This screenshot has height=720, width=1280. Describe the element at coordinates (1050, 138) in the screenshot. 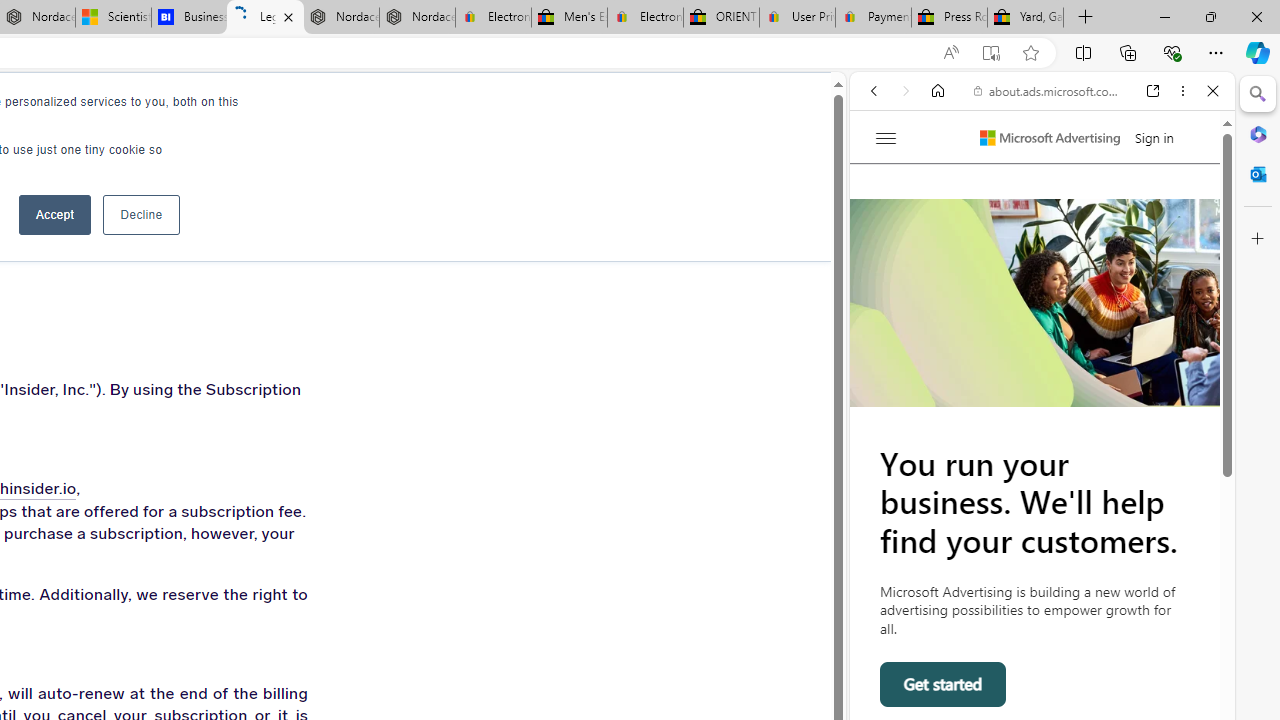

I see `Microsoft Advertising` at that location.